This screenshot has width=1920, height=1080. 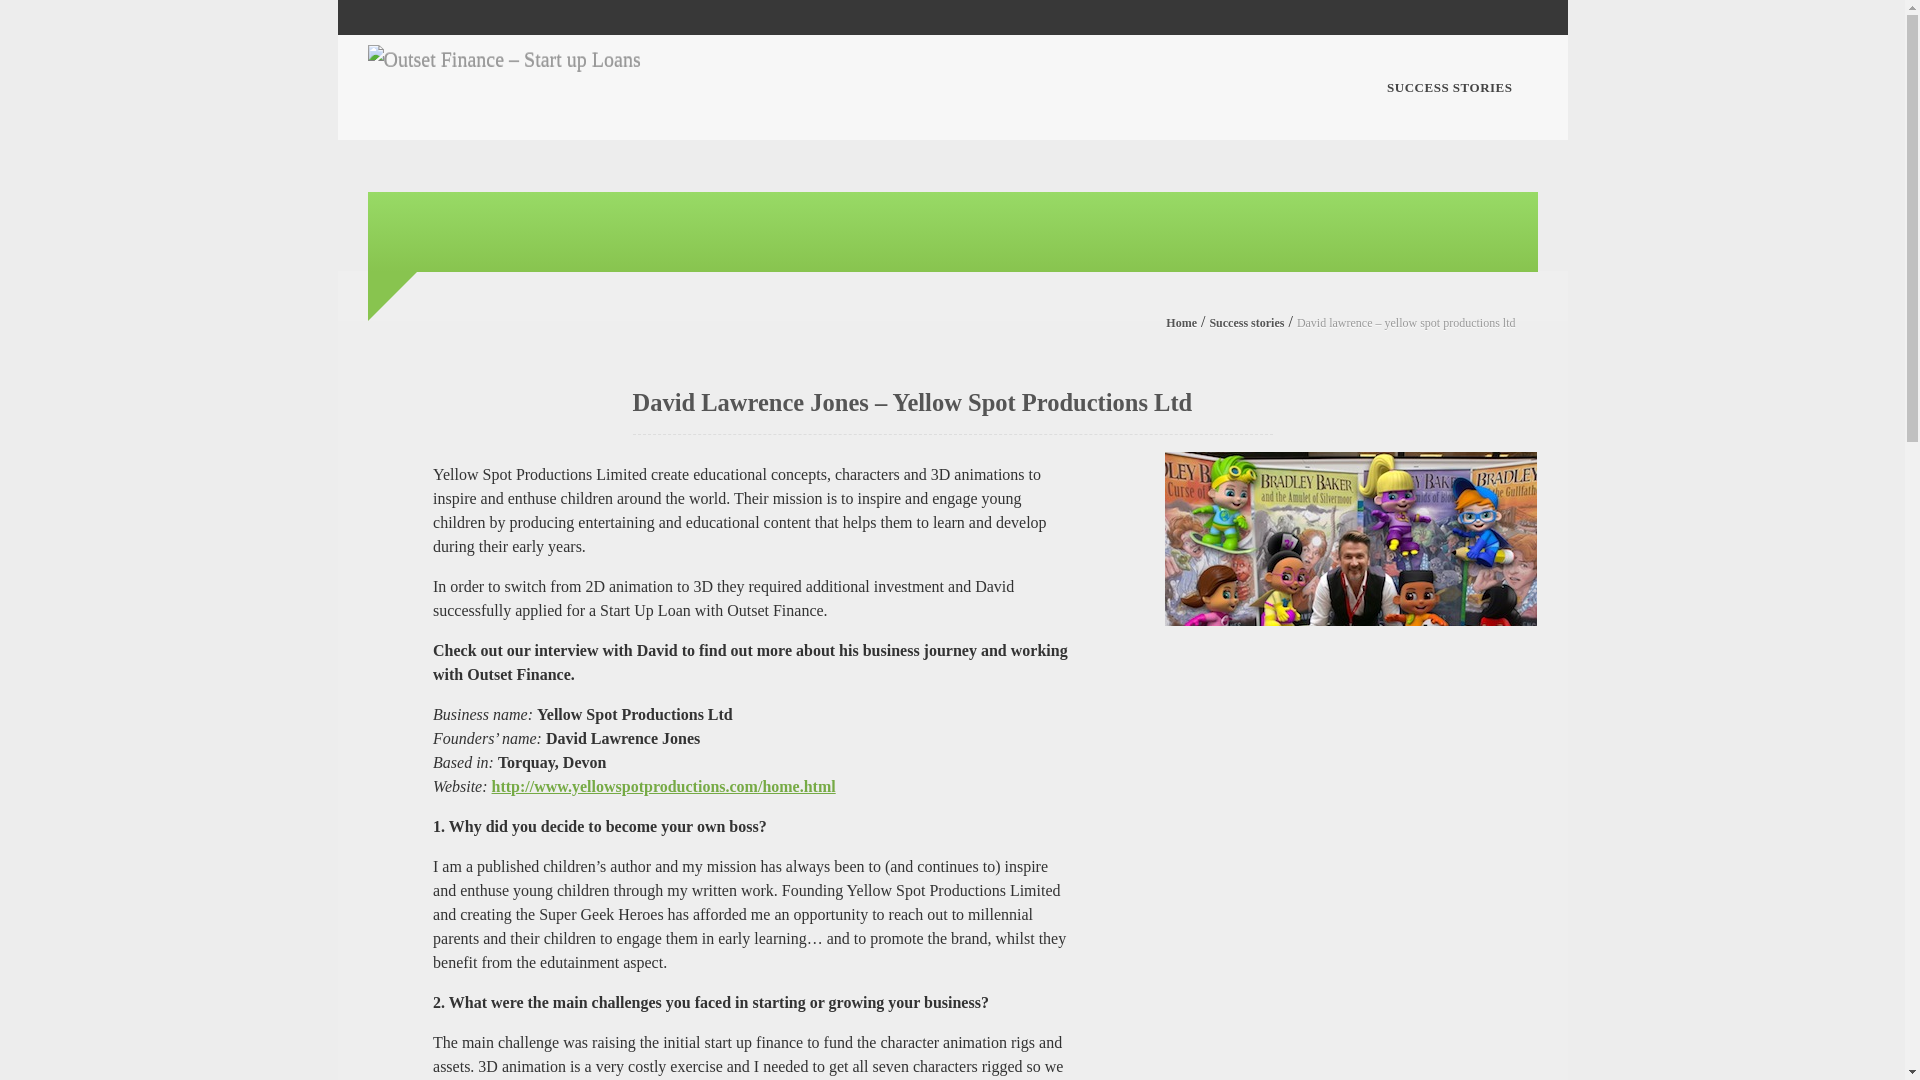 What do you see at coordinates (1449, 88) in the screenshot?
I see `SUCCESS STORIES` at bounding box center [1449, 88].